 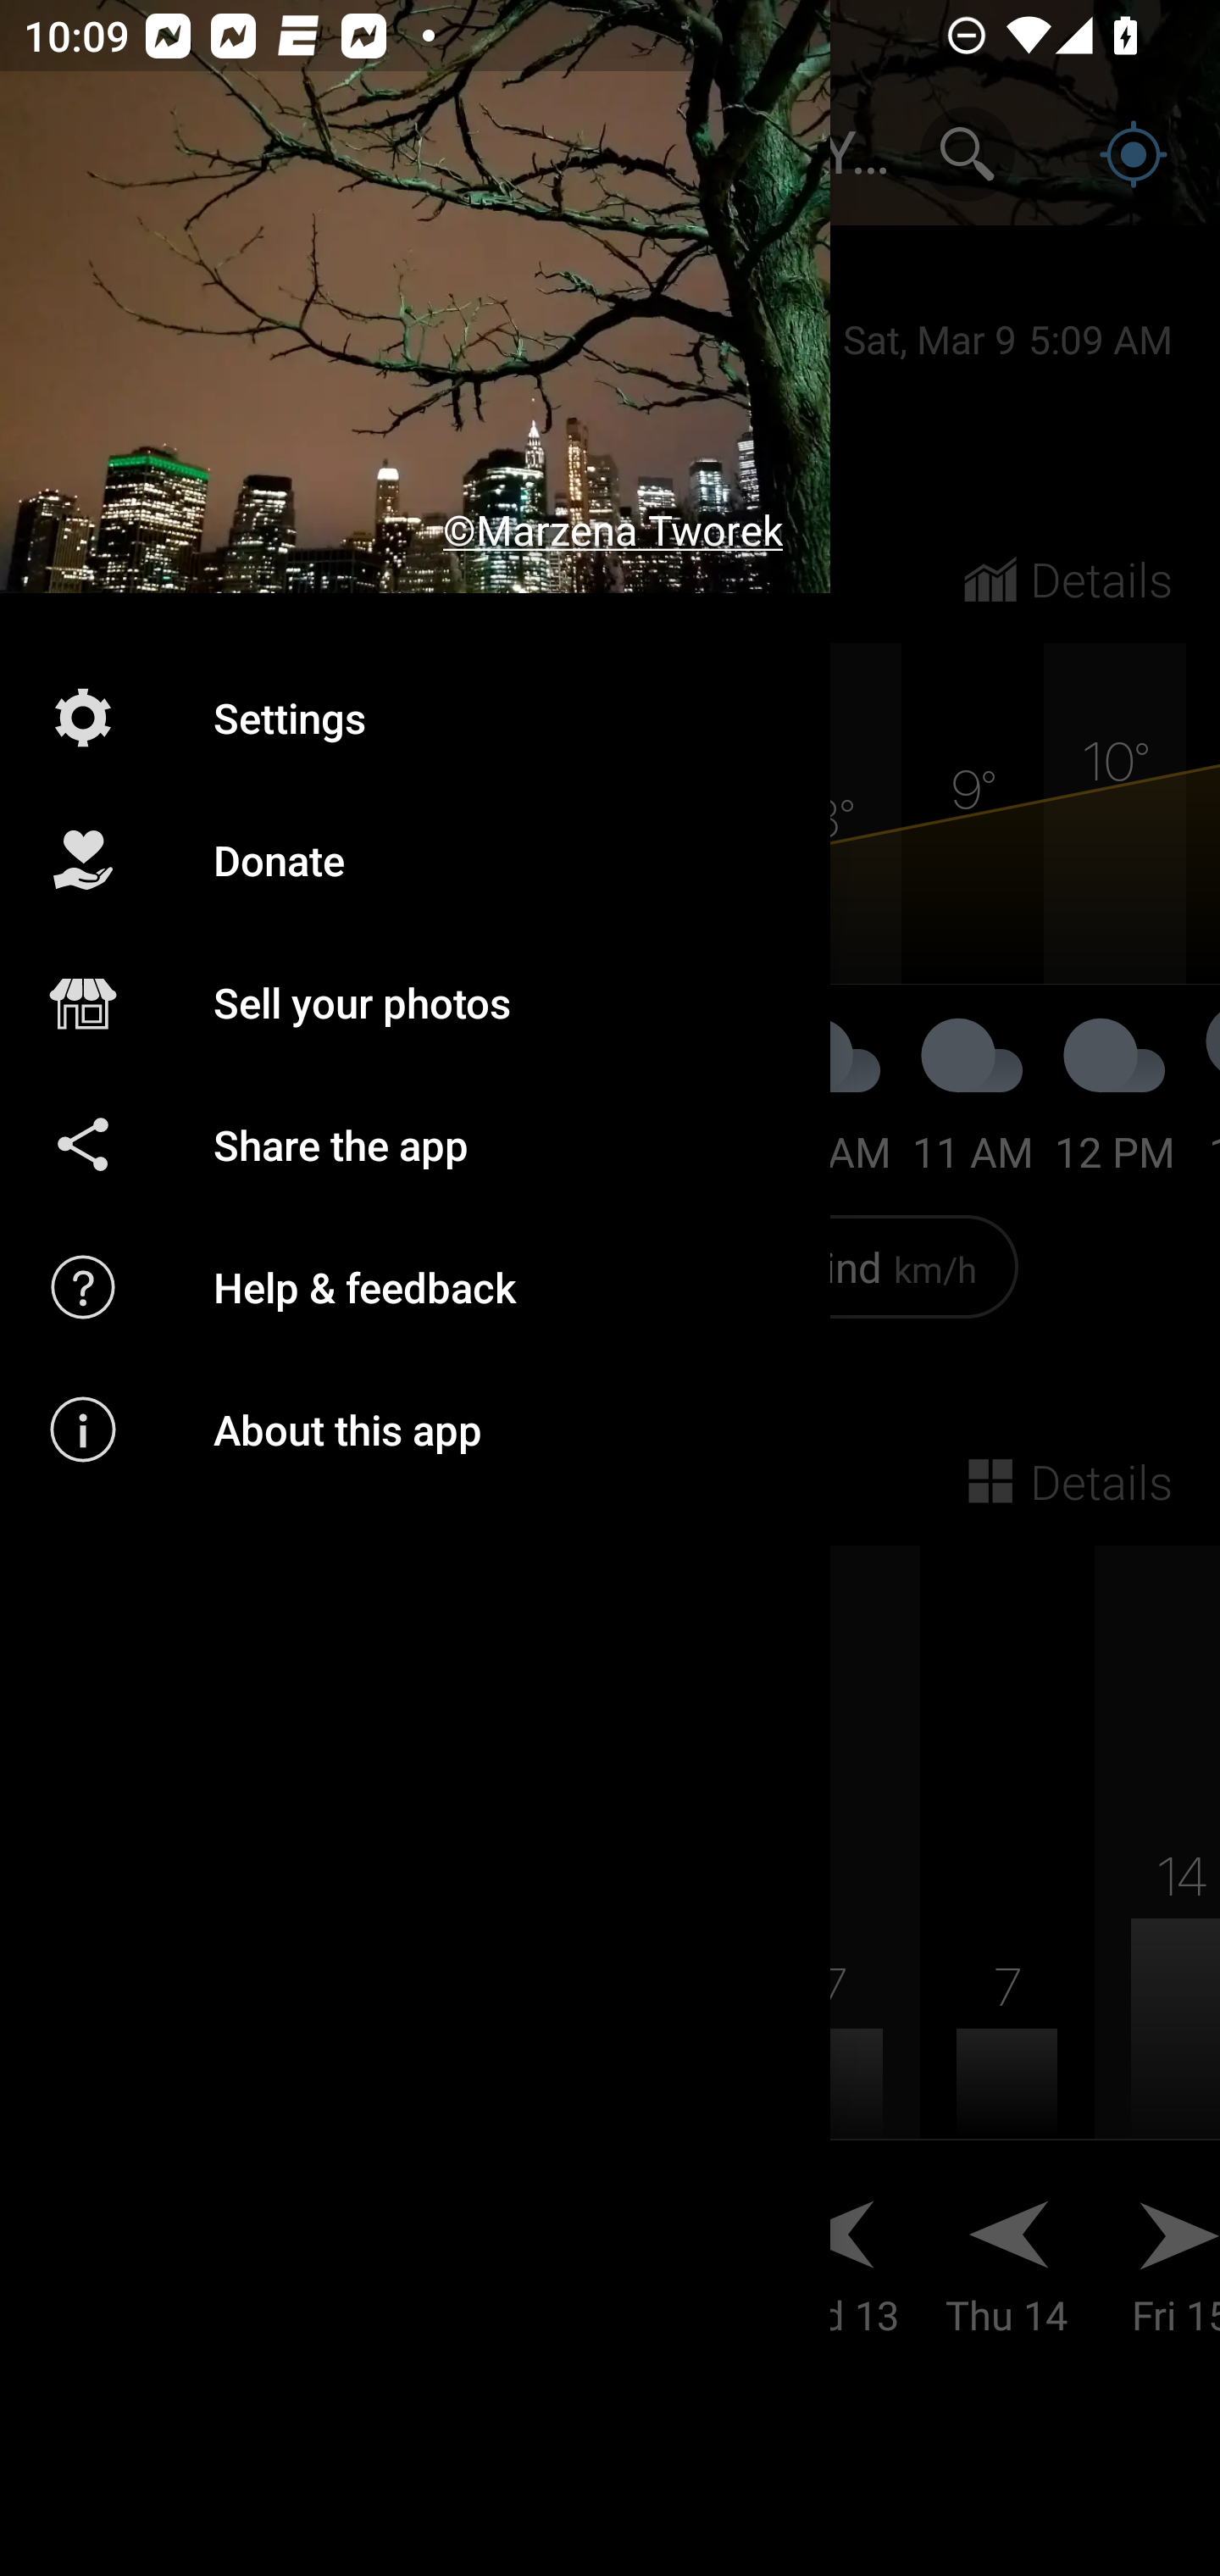 What do you see at coordinates (415, 1286) in the screenshot?
I see `Help & feedback` at bounding box center [415, 1286].